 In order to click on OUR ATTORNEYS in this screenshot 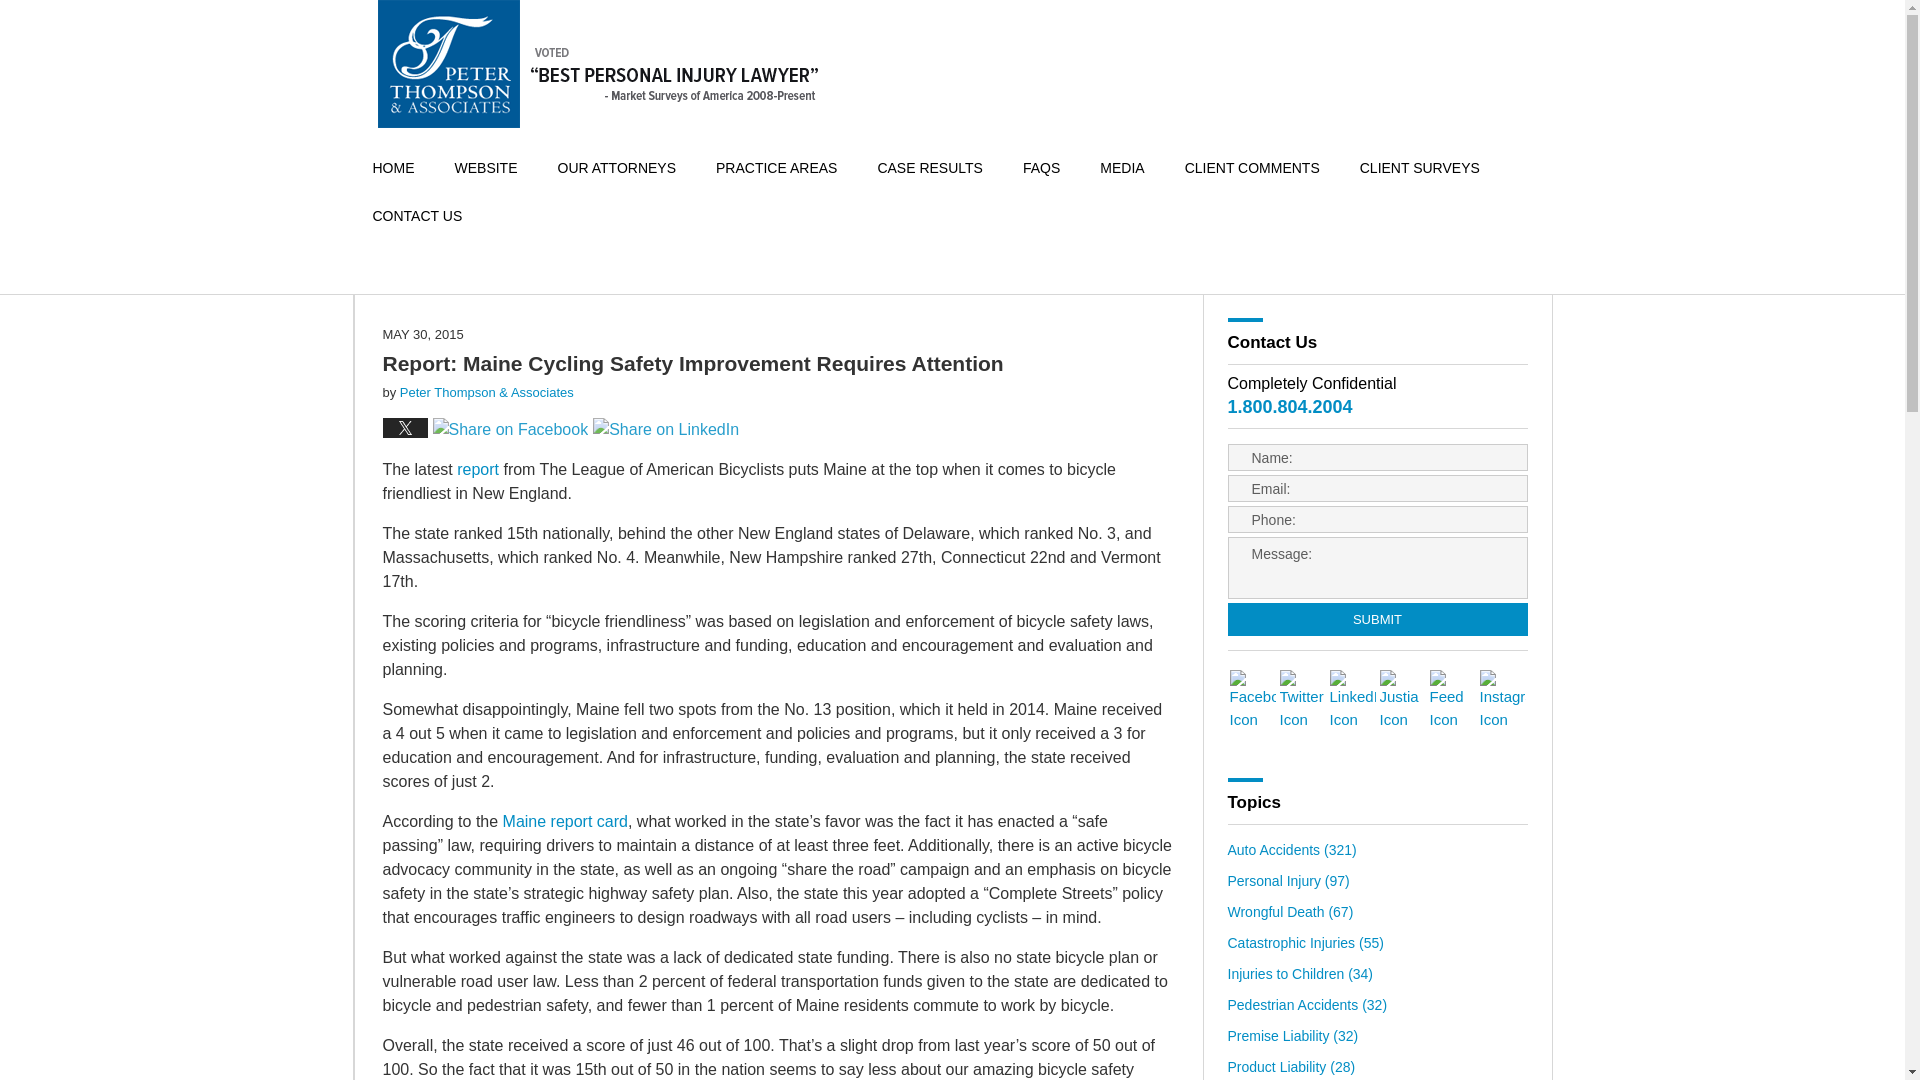, I will do `click(616, 168)`.